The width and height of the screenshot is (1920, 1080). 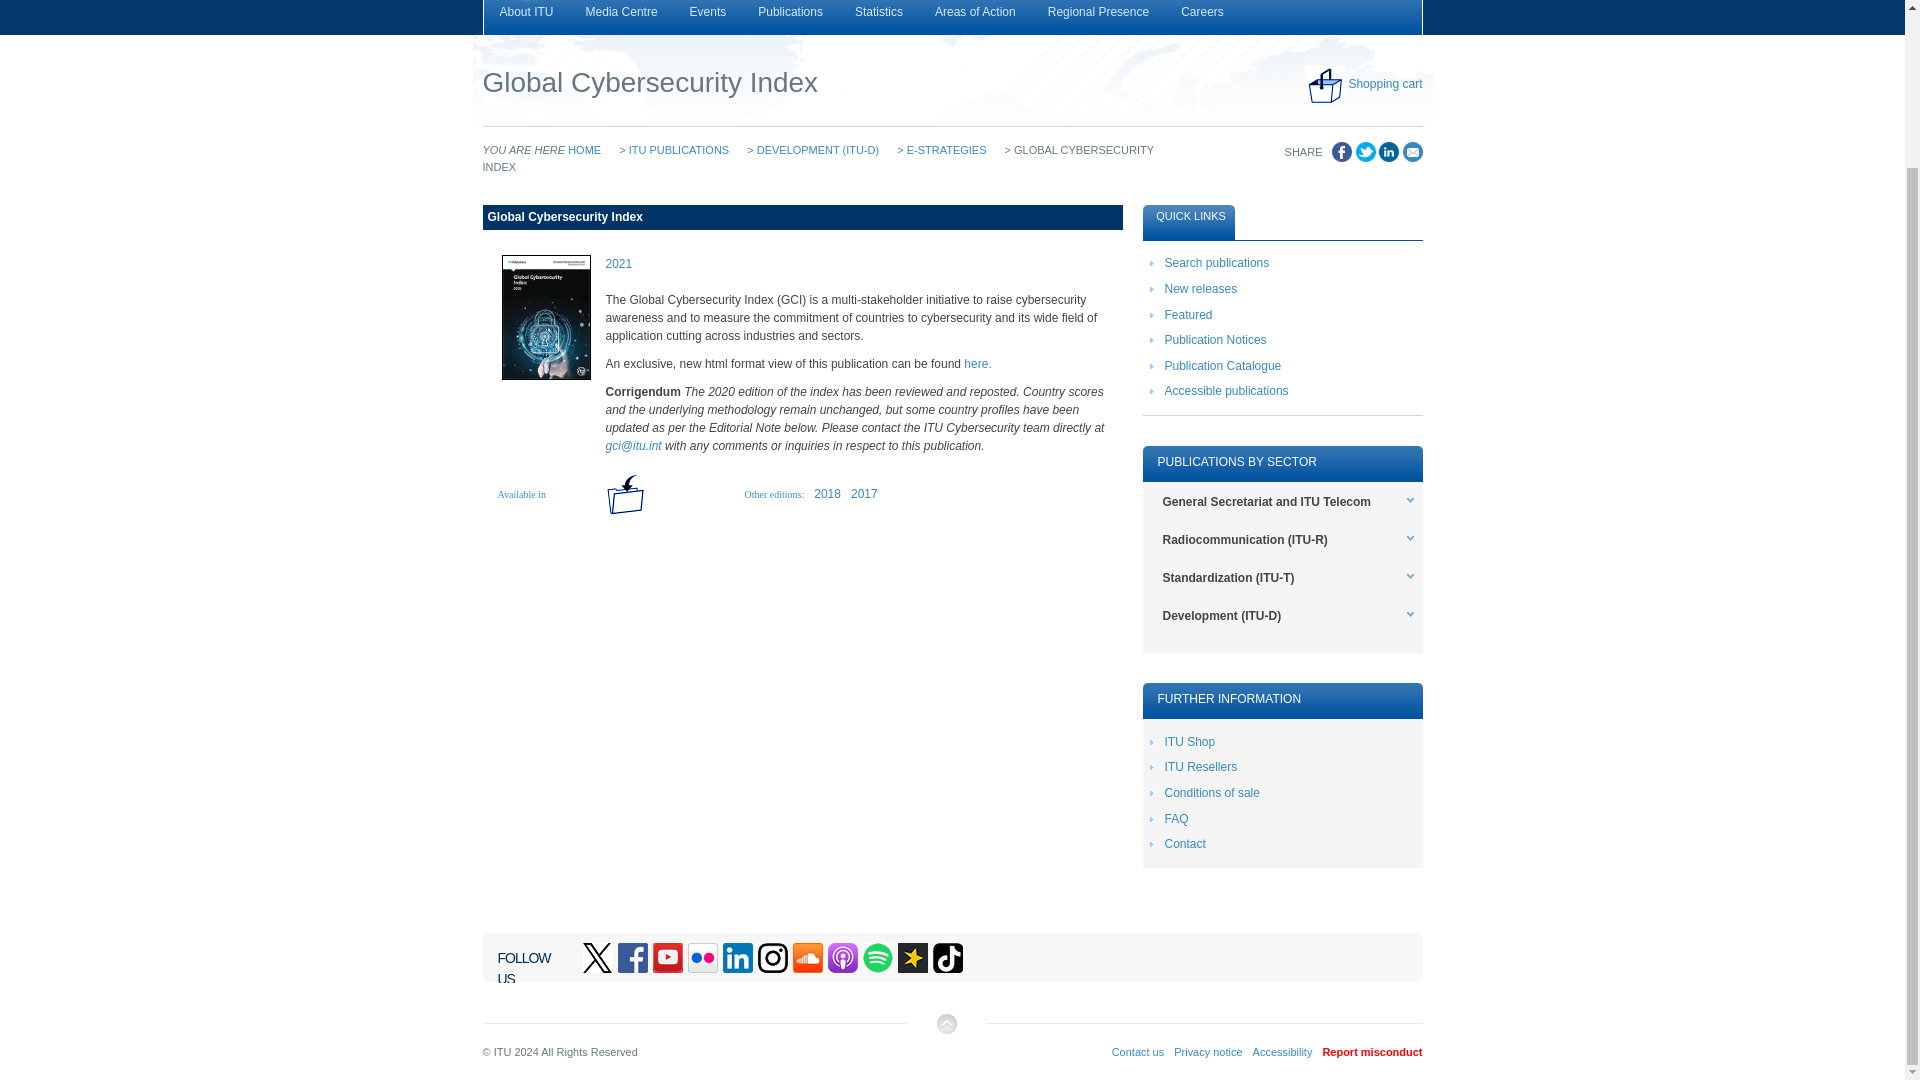 What do you see at coordinates (679, 149) in the screenshot?
I see `ITU PUBLICATIONS` at bounding box center [679, 149].